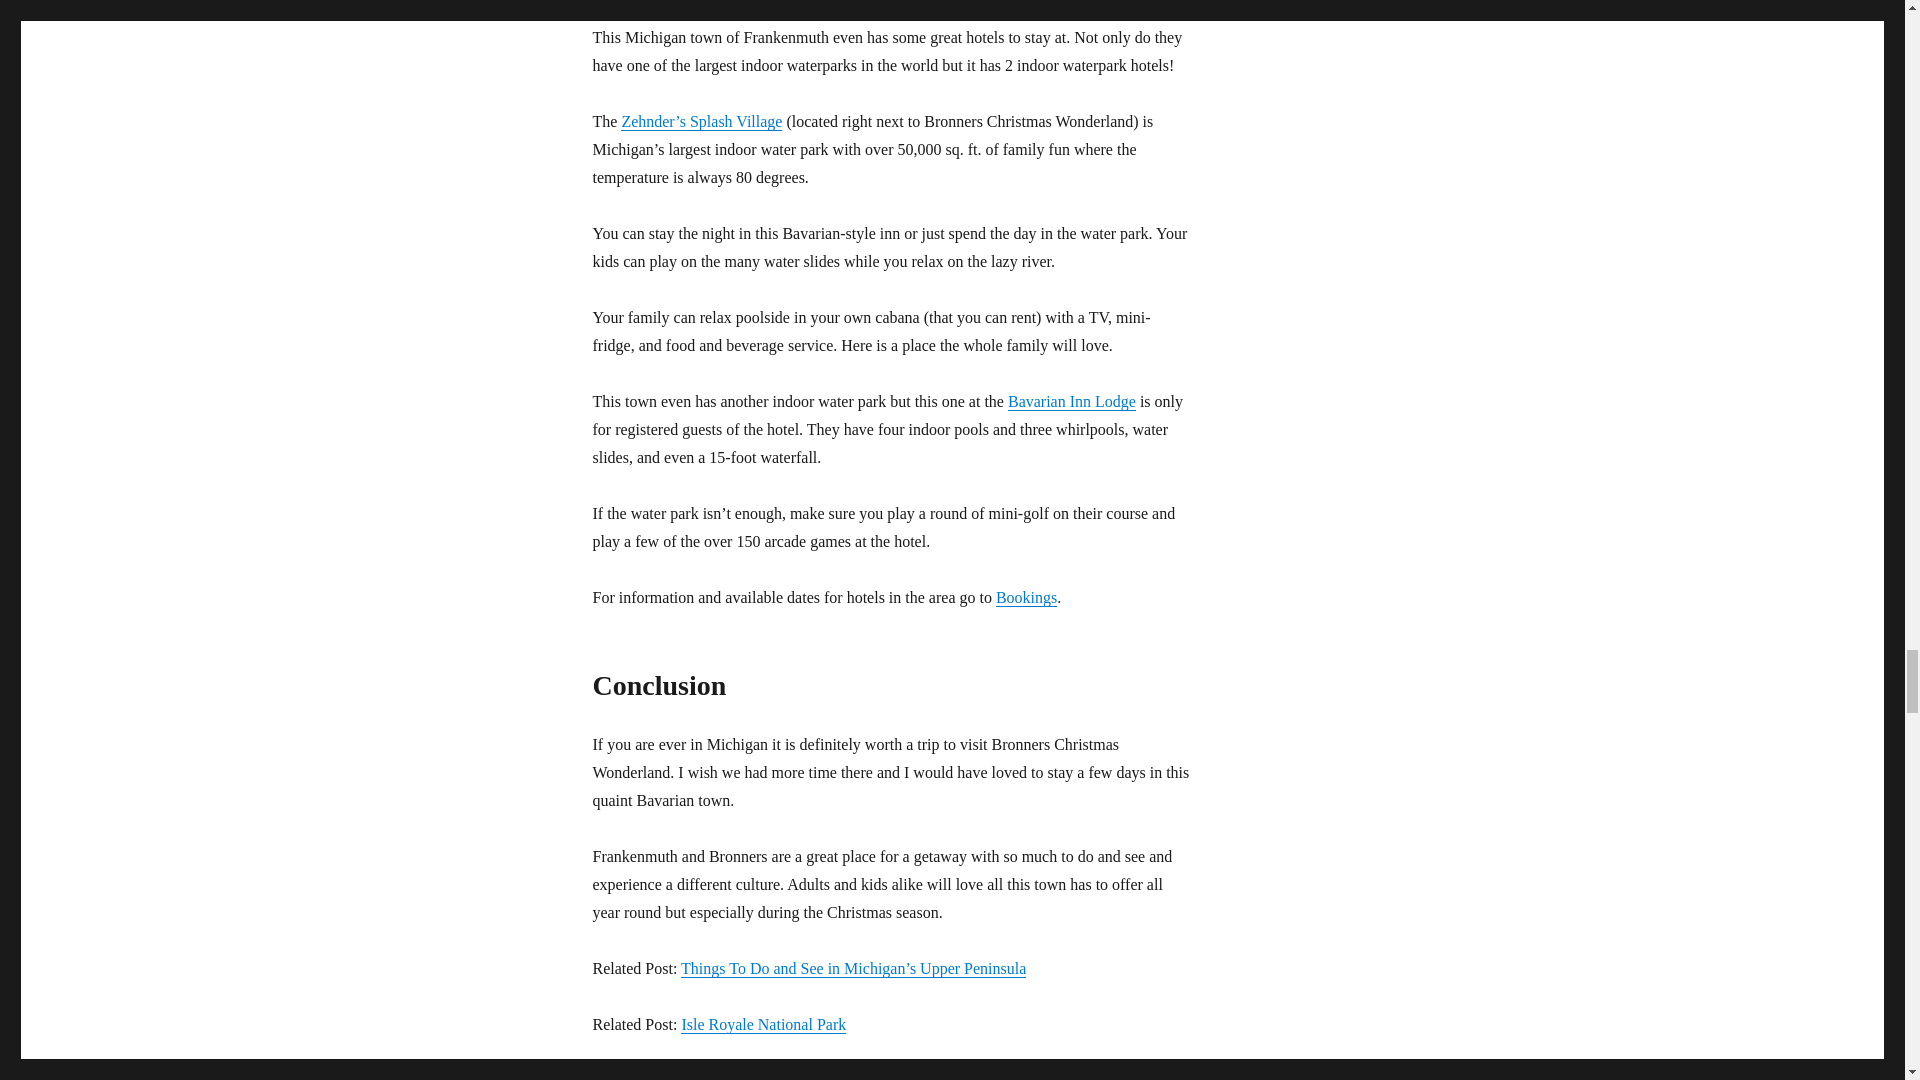 This screenshot has width=1920, height=1080. Describe the element at coordinates (1026, 596) in the screenshot. I see `Bookings` at that location.